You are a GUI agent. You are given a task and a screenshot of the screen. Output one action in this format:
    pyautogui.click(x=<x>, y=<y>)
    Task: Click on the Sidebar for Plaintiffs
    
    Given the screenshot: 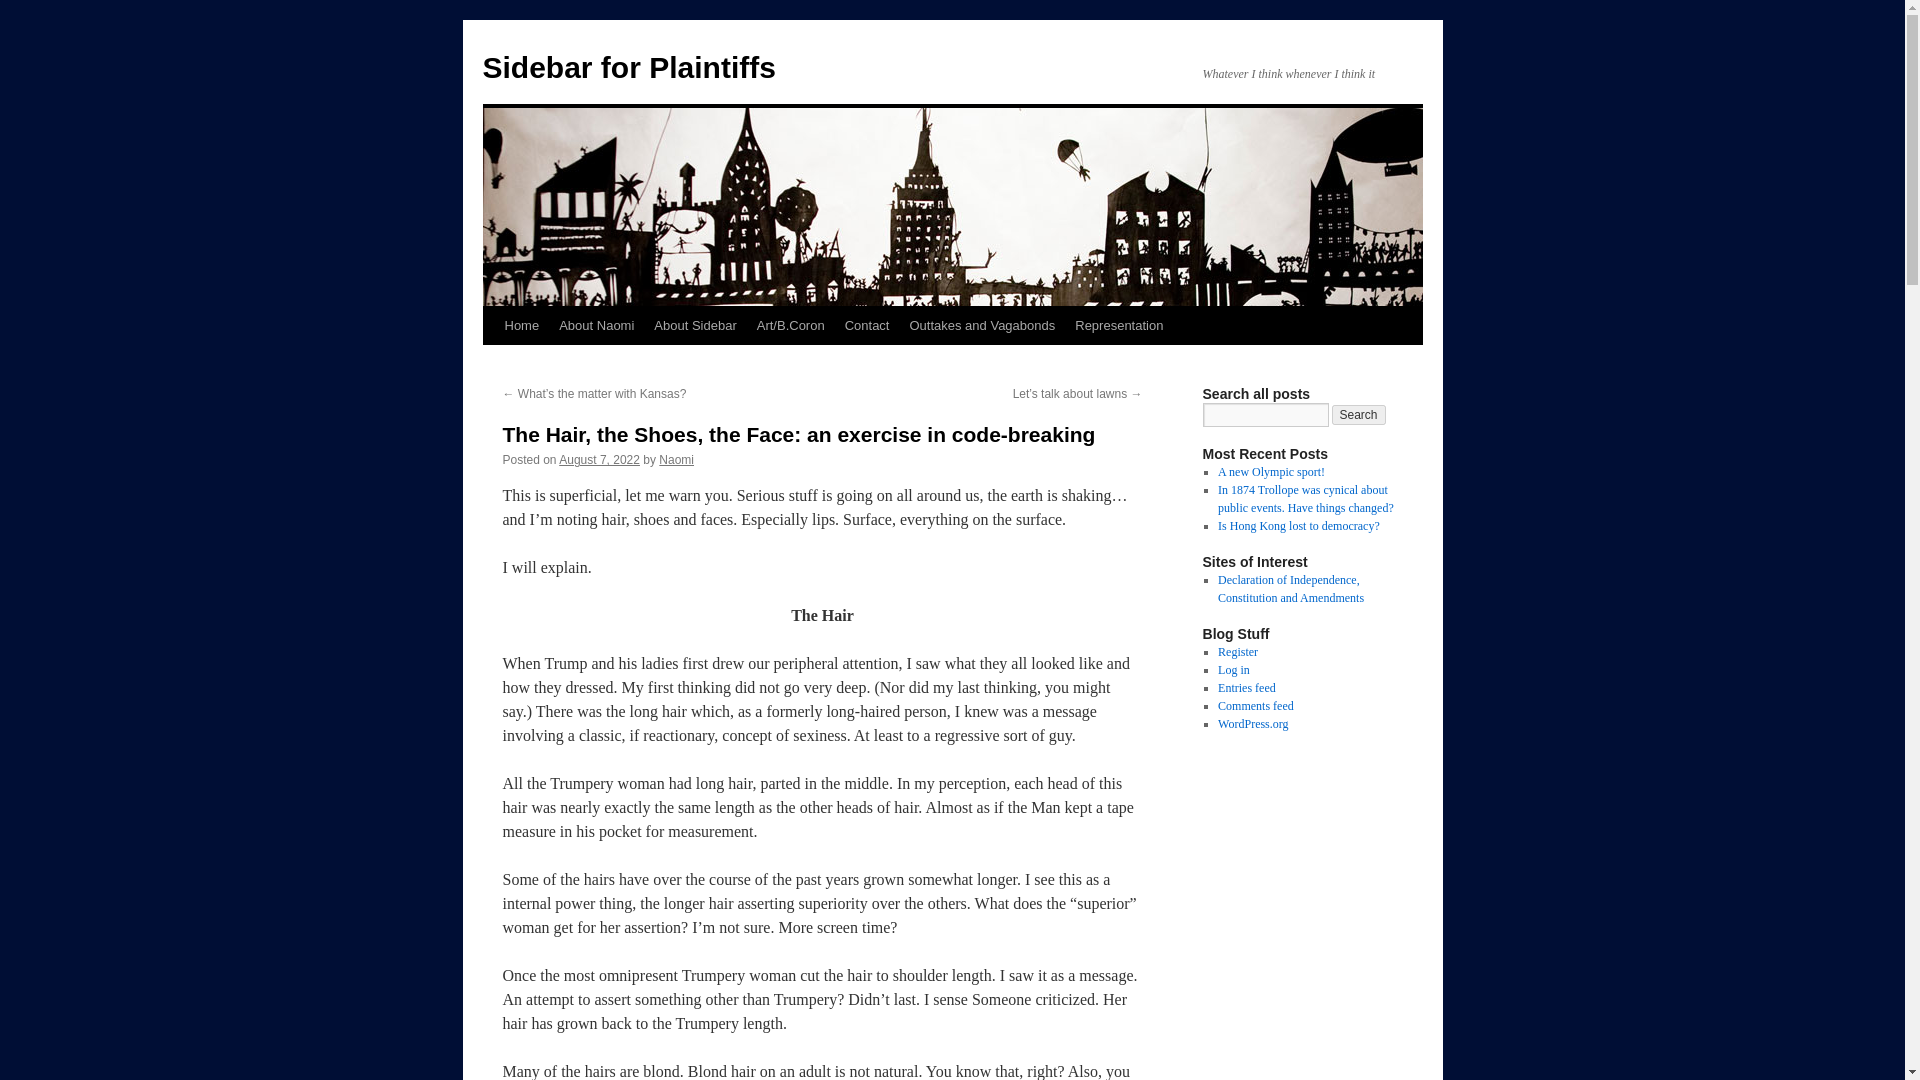 What is the action you would take?
    pyautogui.click(x=628, y=67)
    